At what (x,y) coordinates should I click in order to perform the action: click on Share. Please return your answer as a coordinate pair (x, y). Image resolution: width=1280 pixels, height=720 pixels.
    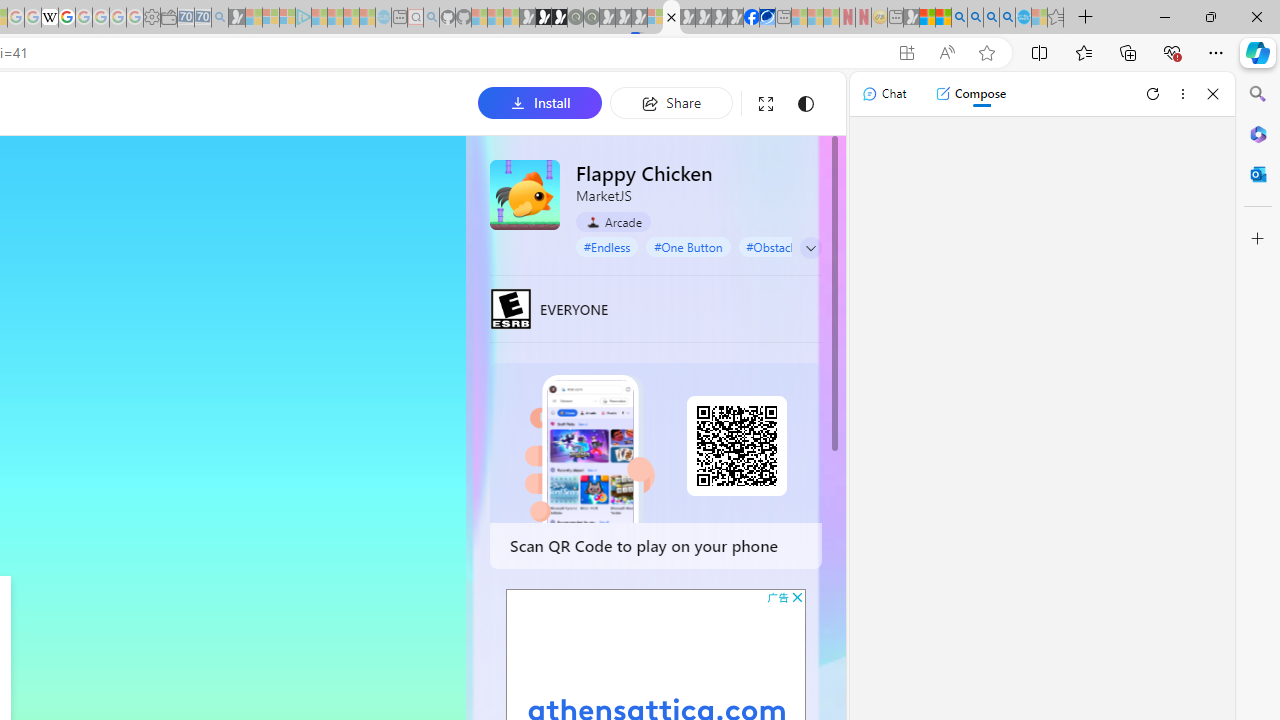
    Looking at the image, I should click on (671, 102).